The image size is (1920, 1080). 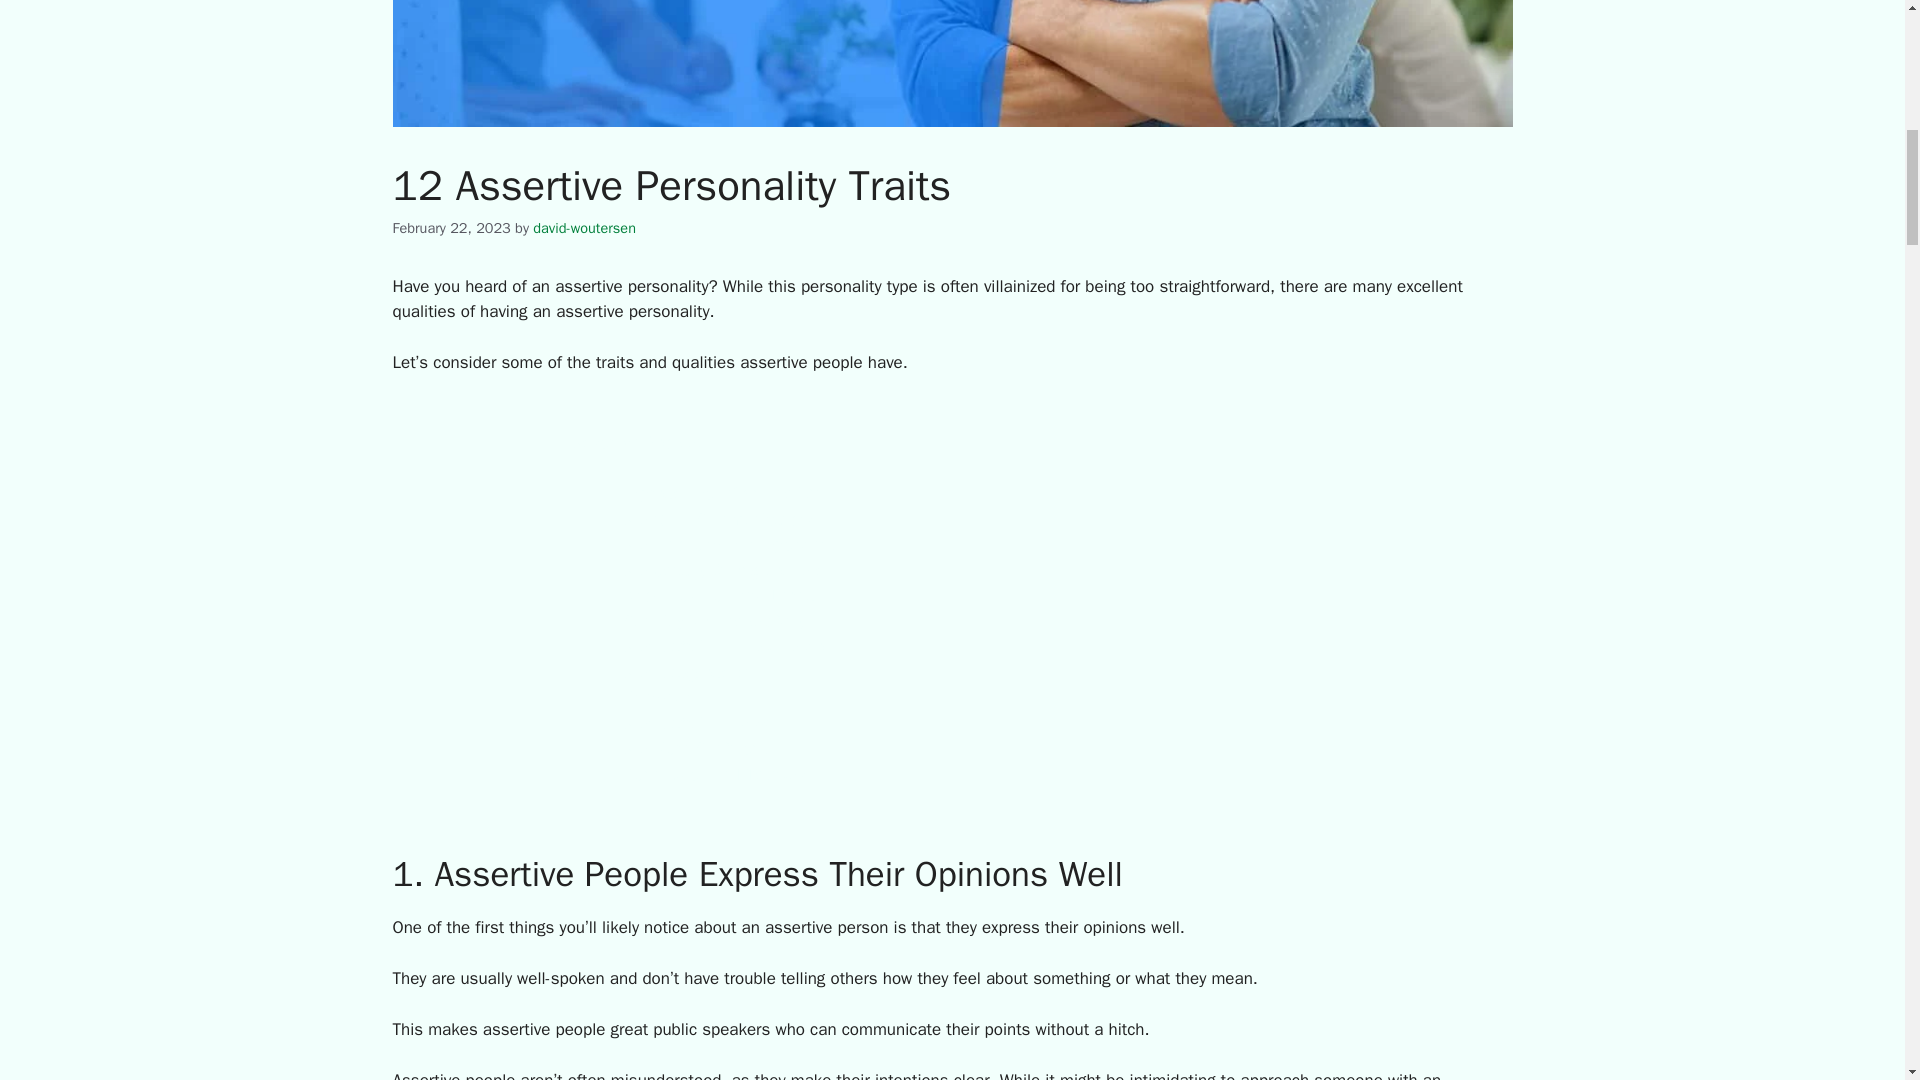 I want to click on Express Their Opinions Well, so click(x=726, y=493).